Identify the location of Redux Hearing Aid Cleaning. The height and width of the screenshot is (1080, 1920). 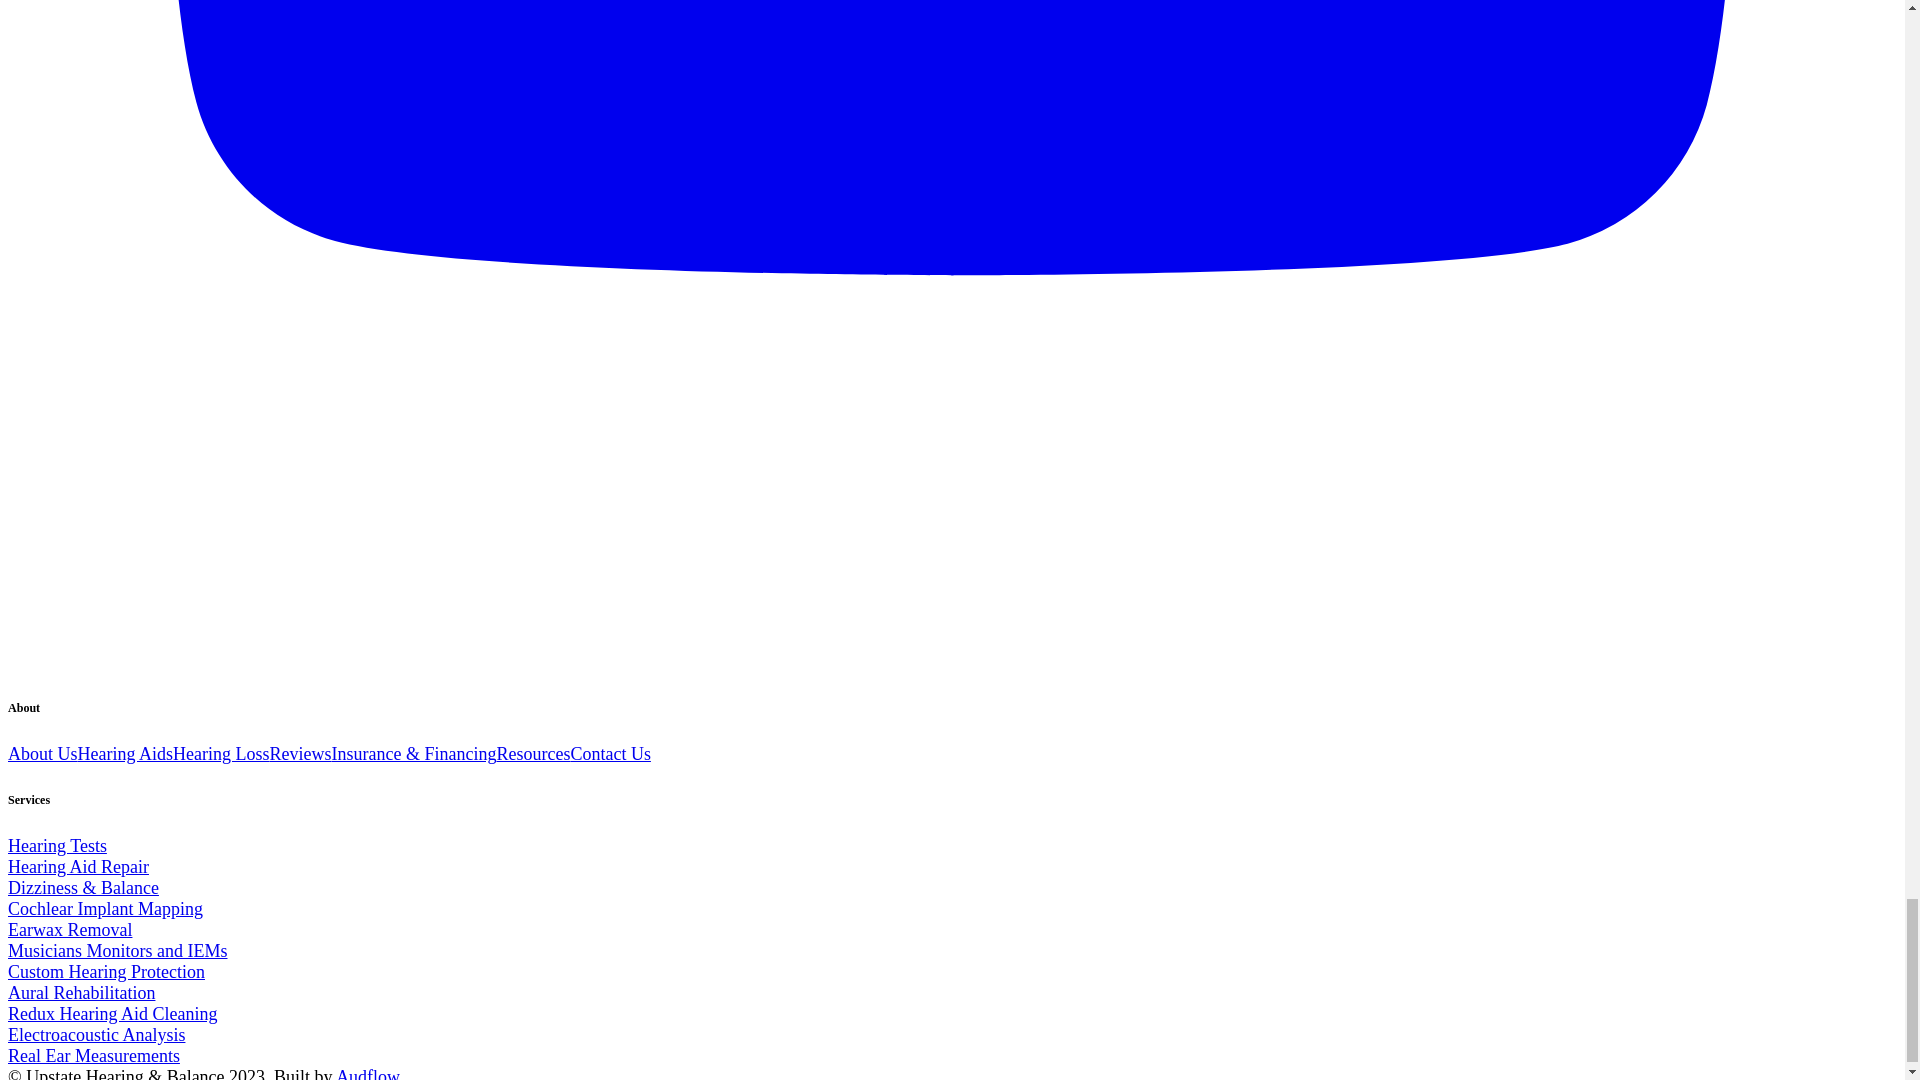
(112, 1014).